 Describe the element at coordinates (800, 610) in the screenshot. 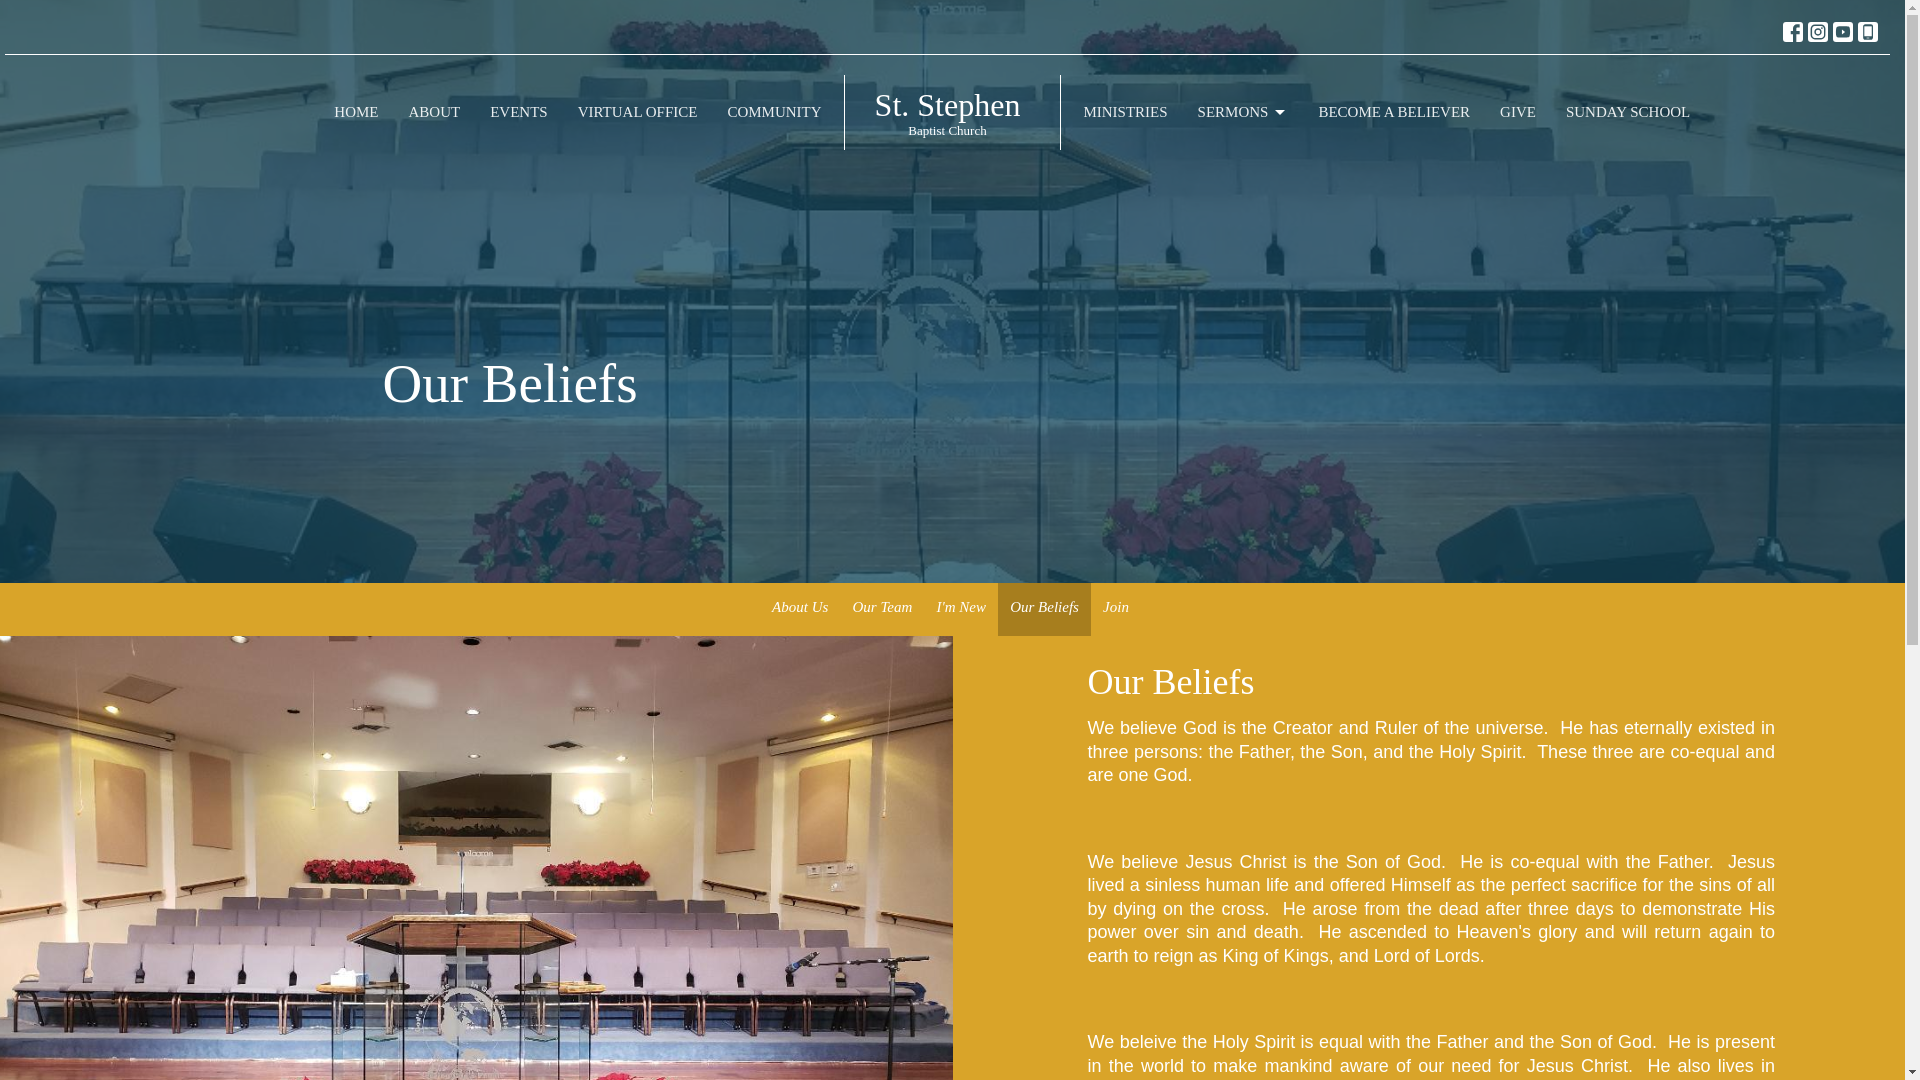

I see `About Us` at that location.